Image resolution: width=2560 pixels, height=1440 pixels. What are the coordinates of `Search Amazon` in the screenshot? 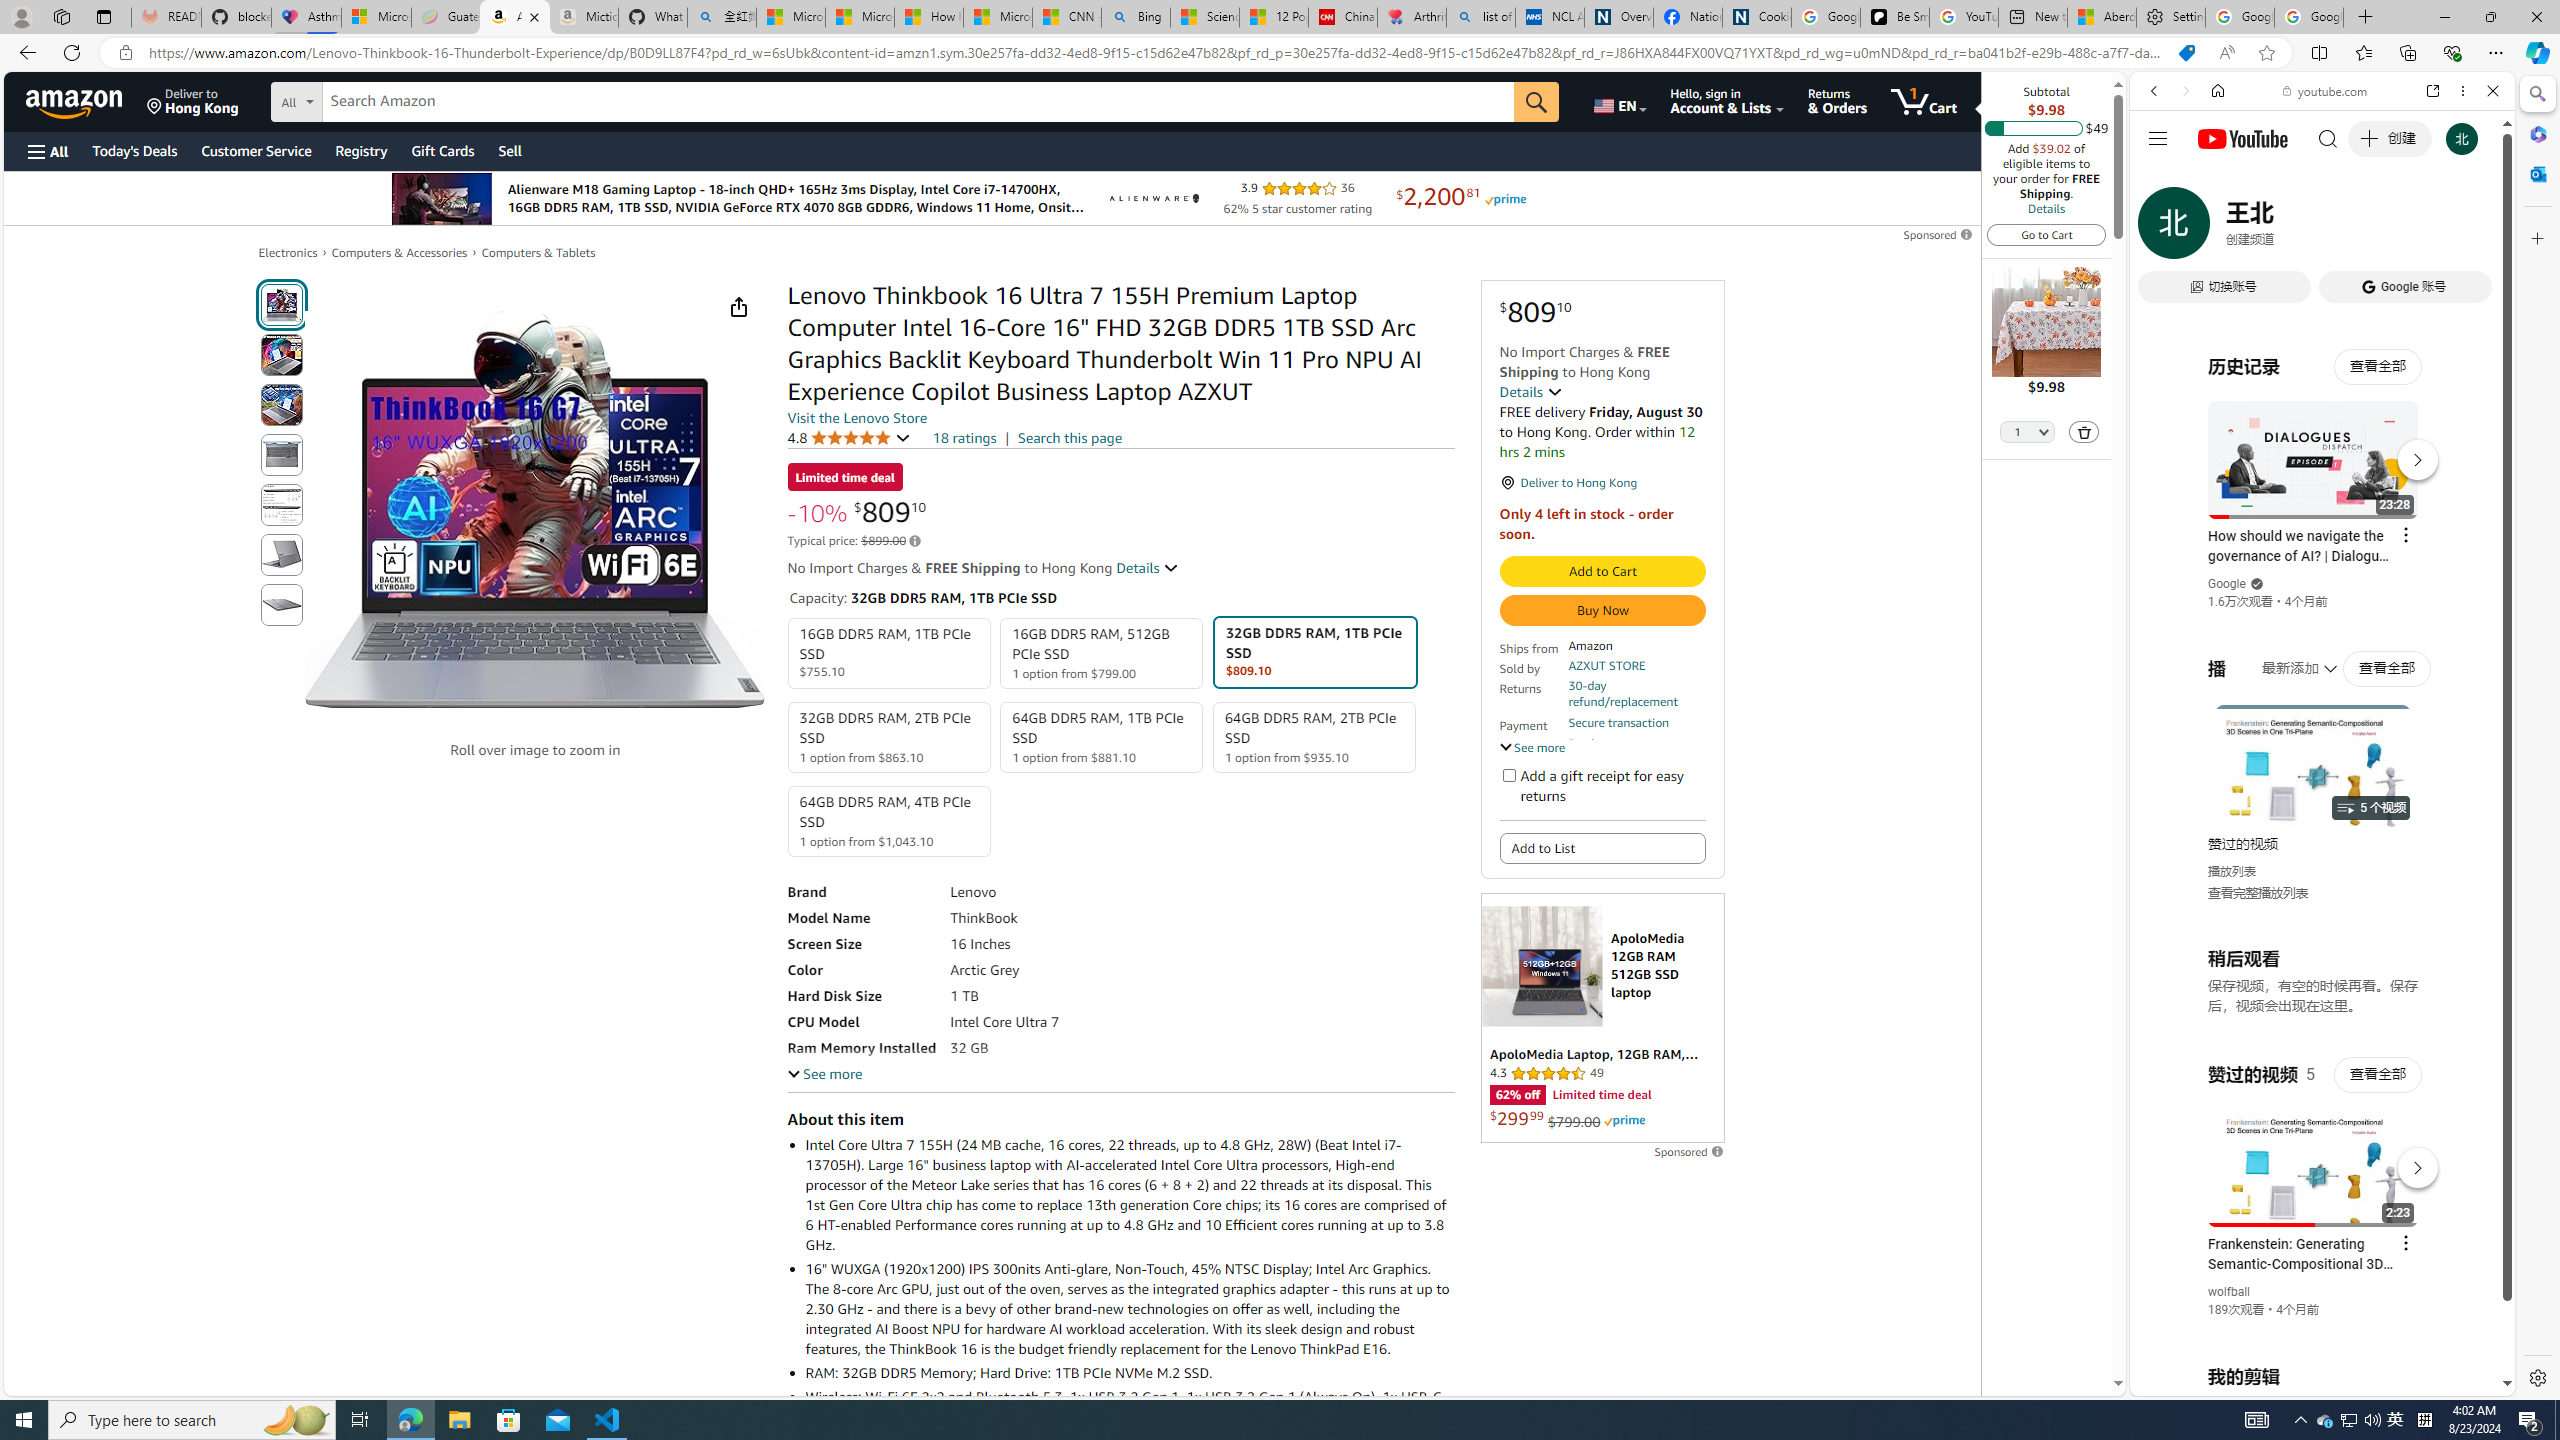 It's located at (918, 102).